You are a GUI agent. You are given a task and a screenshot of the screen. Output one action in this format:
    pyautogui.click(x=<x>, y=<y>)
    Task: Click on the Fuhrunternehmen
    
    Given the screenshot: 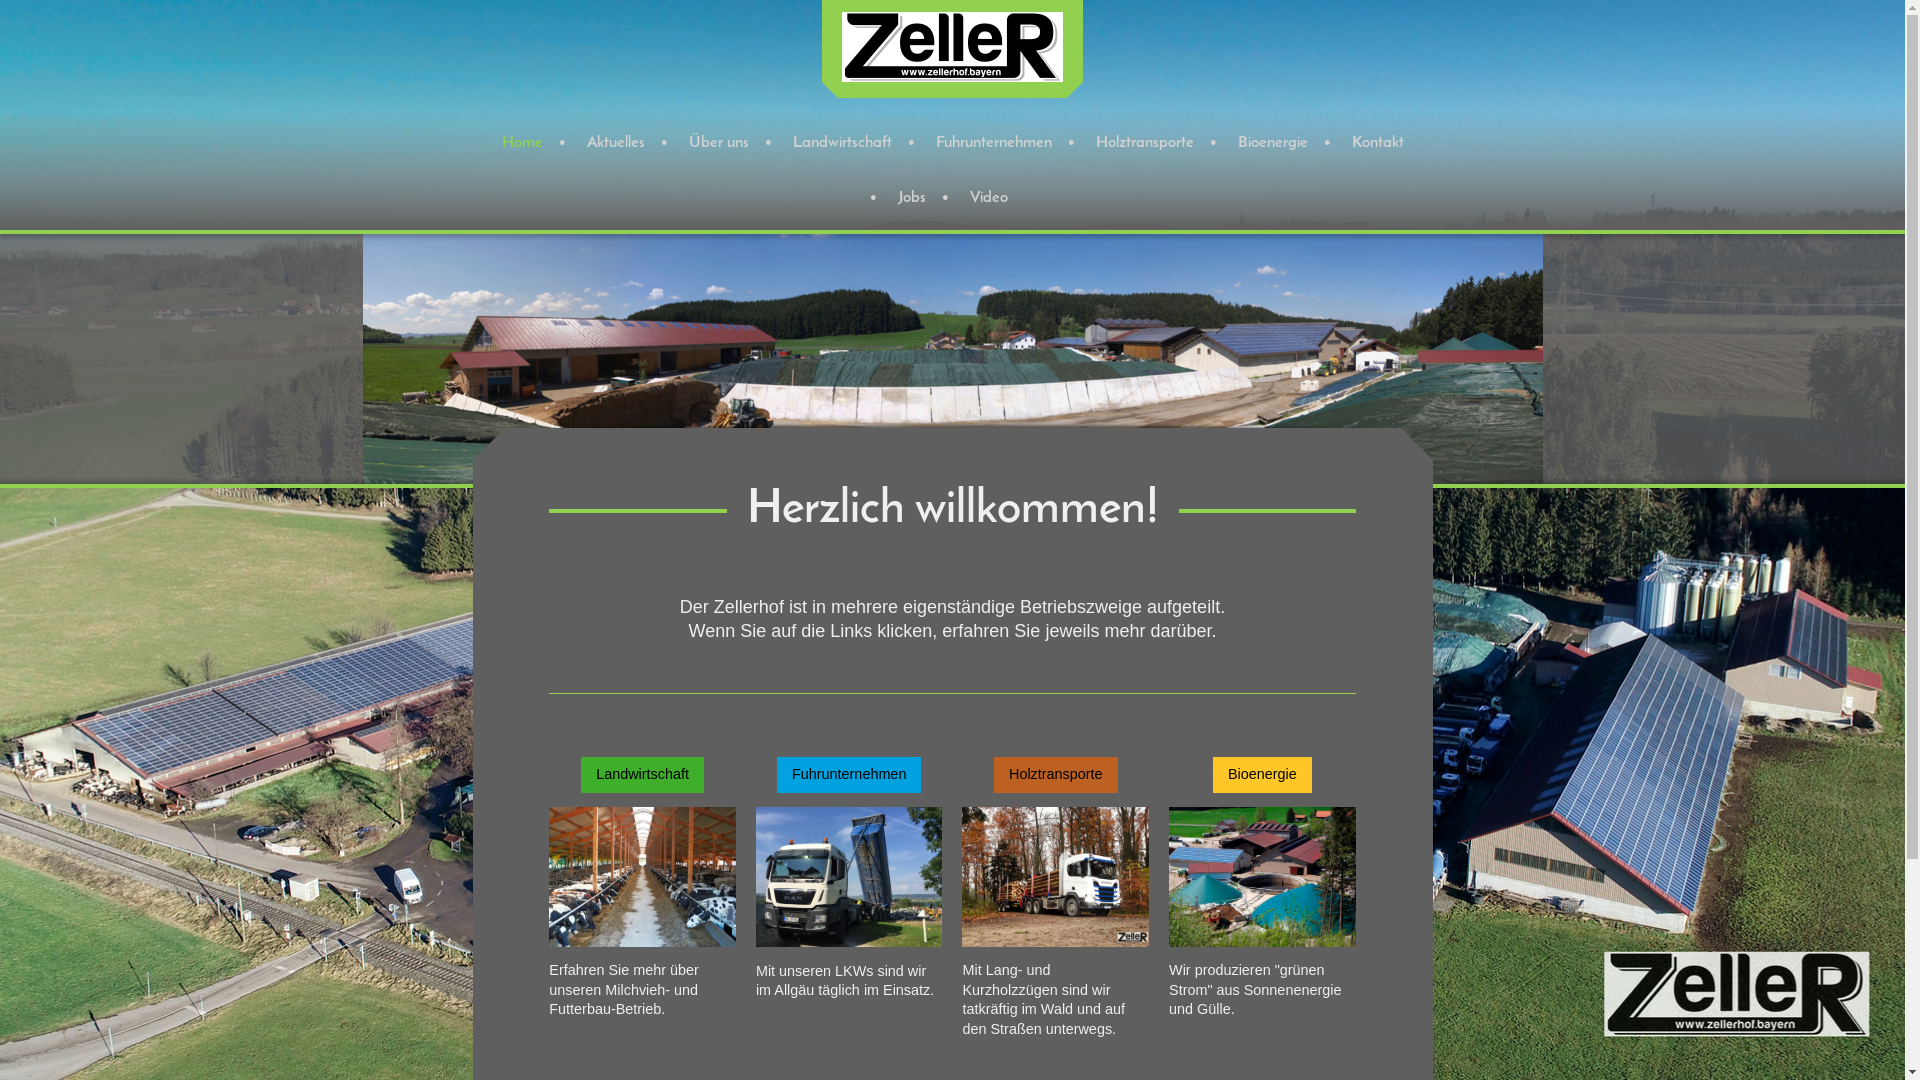 What is the action you would take?
    pyautogui.click(x=994, y=144)
    